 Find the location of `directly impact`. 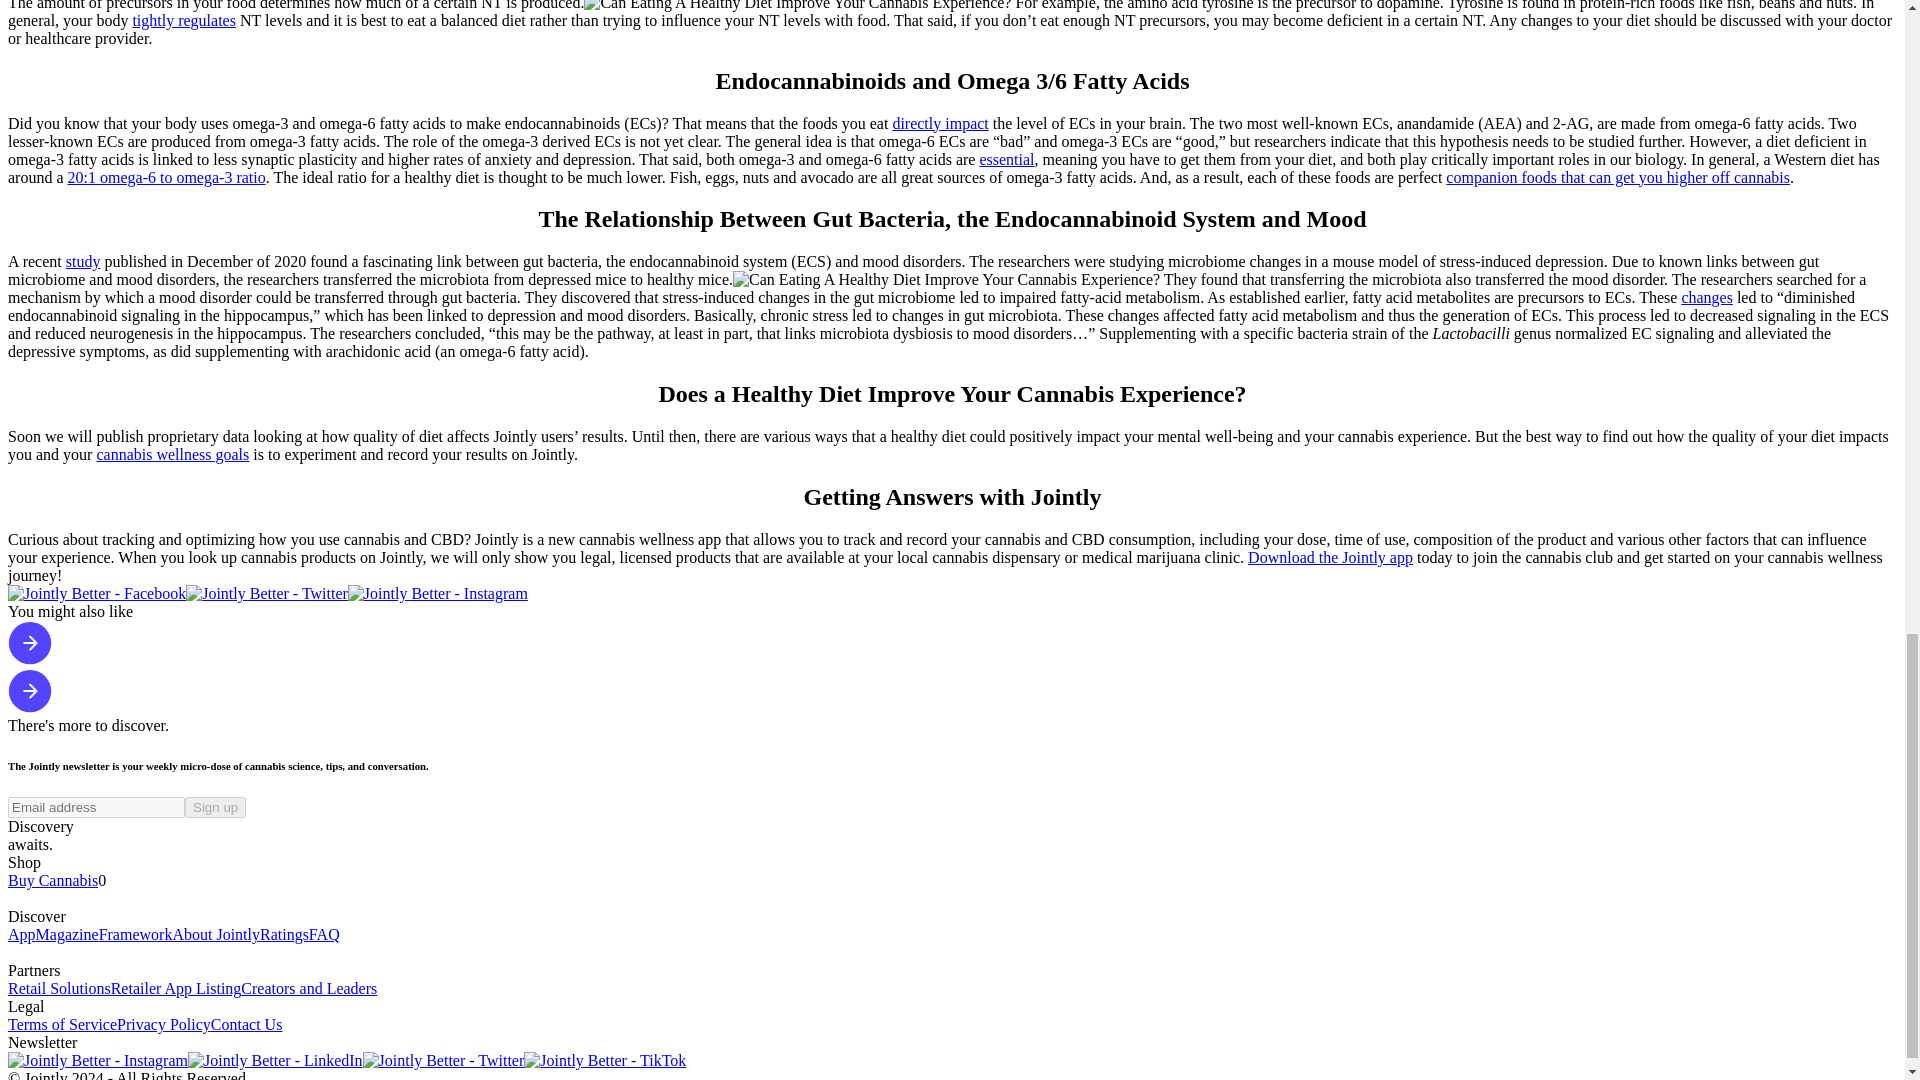

directly impact is located at coordinates (940, 122).